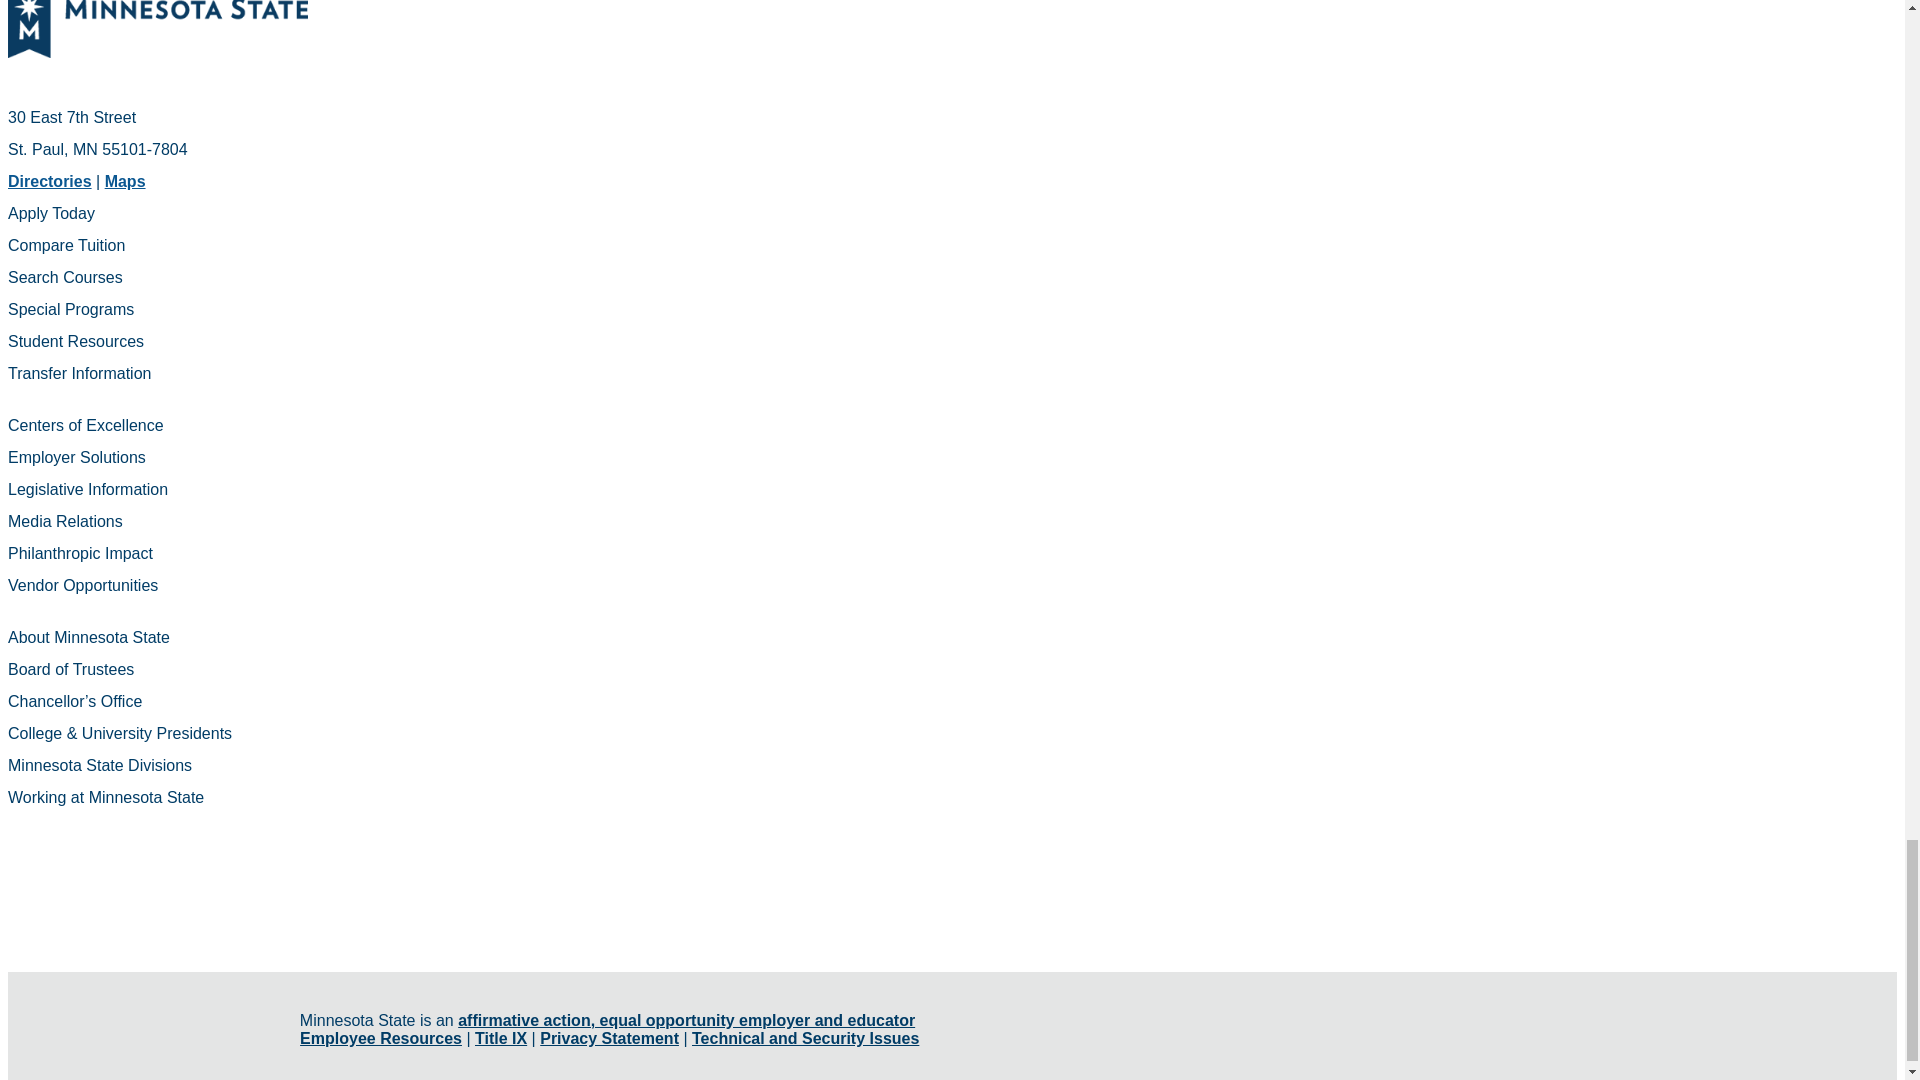  I want to click on Compliance and reporting, so click(500, 1038).